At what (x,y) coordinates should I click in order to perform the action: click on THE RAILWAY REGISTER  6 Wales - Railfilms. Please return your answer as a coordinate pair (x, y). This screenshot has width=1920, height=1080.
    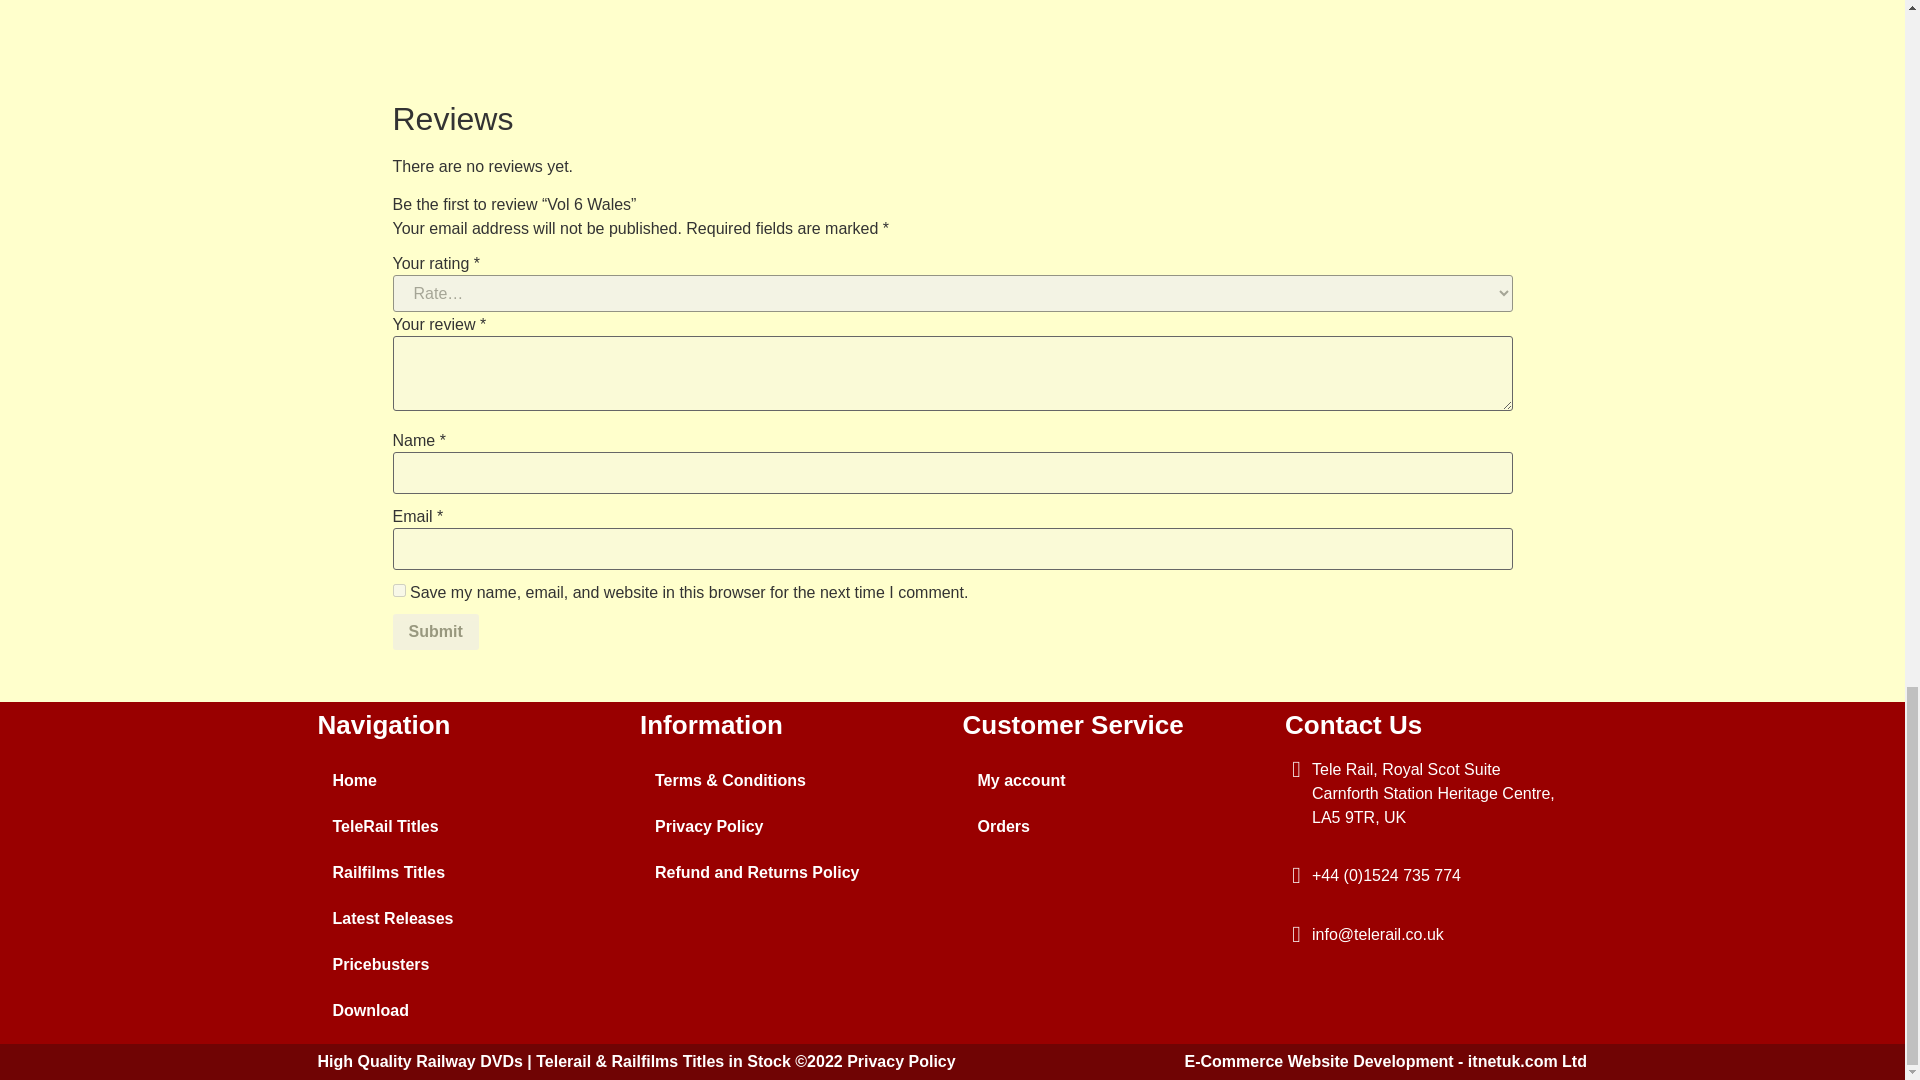
    Looking at the image, I should click on (952, 30).